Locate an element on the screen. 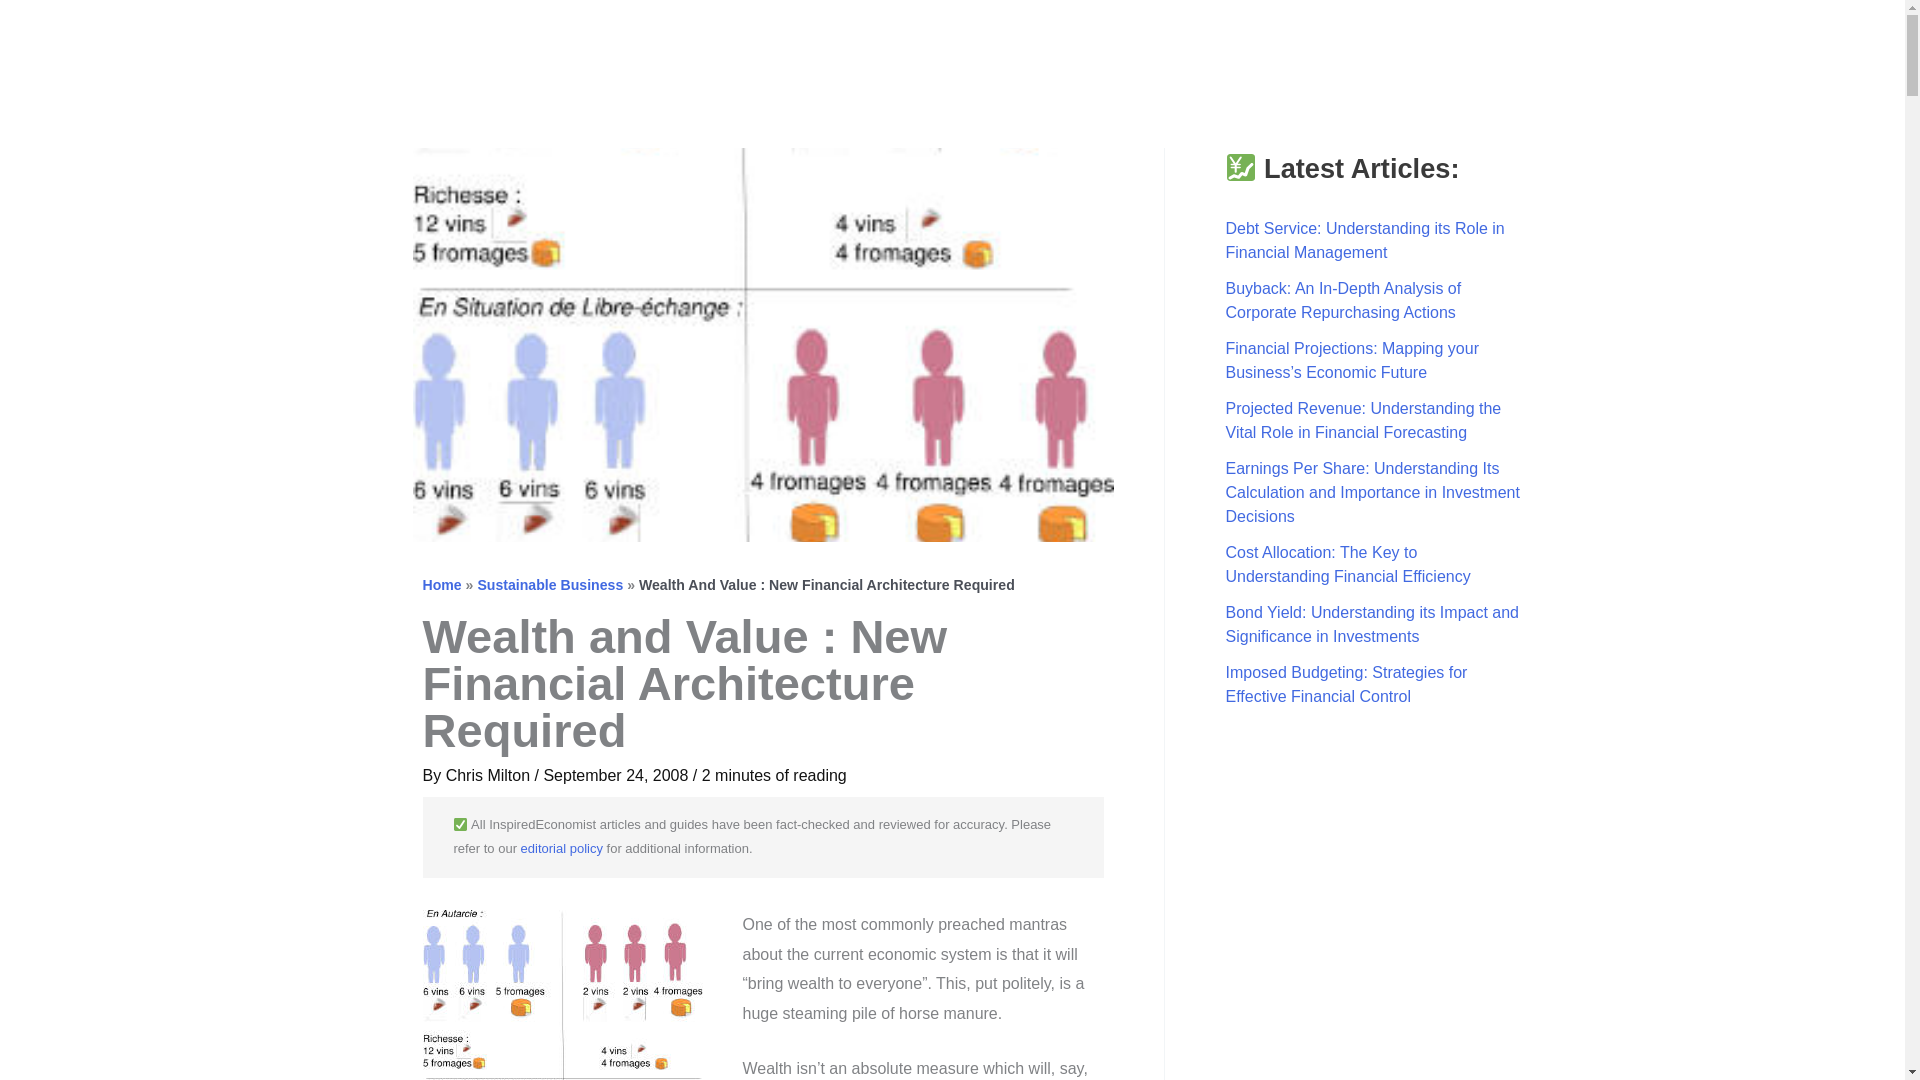 The image size is (1920, 1080). Finance is located at coordinates (1486, 41).